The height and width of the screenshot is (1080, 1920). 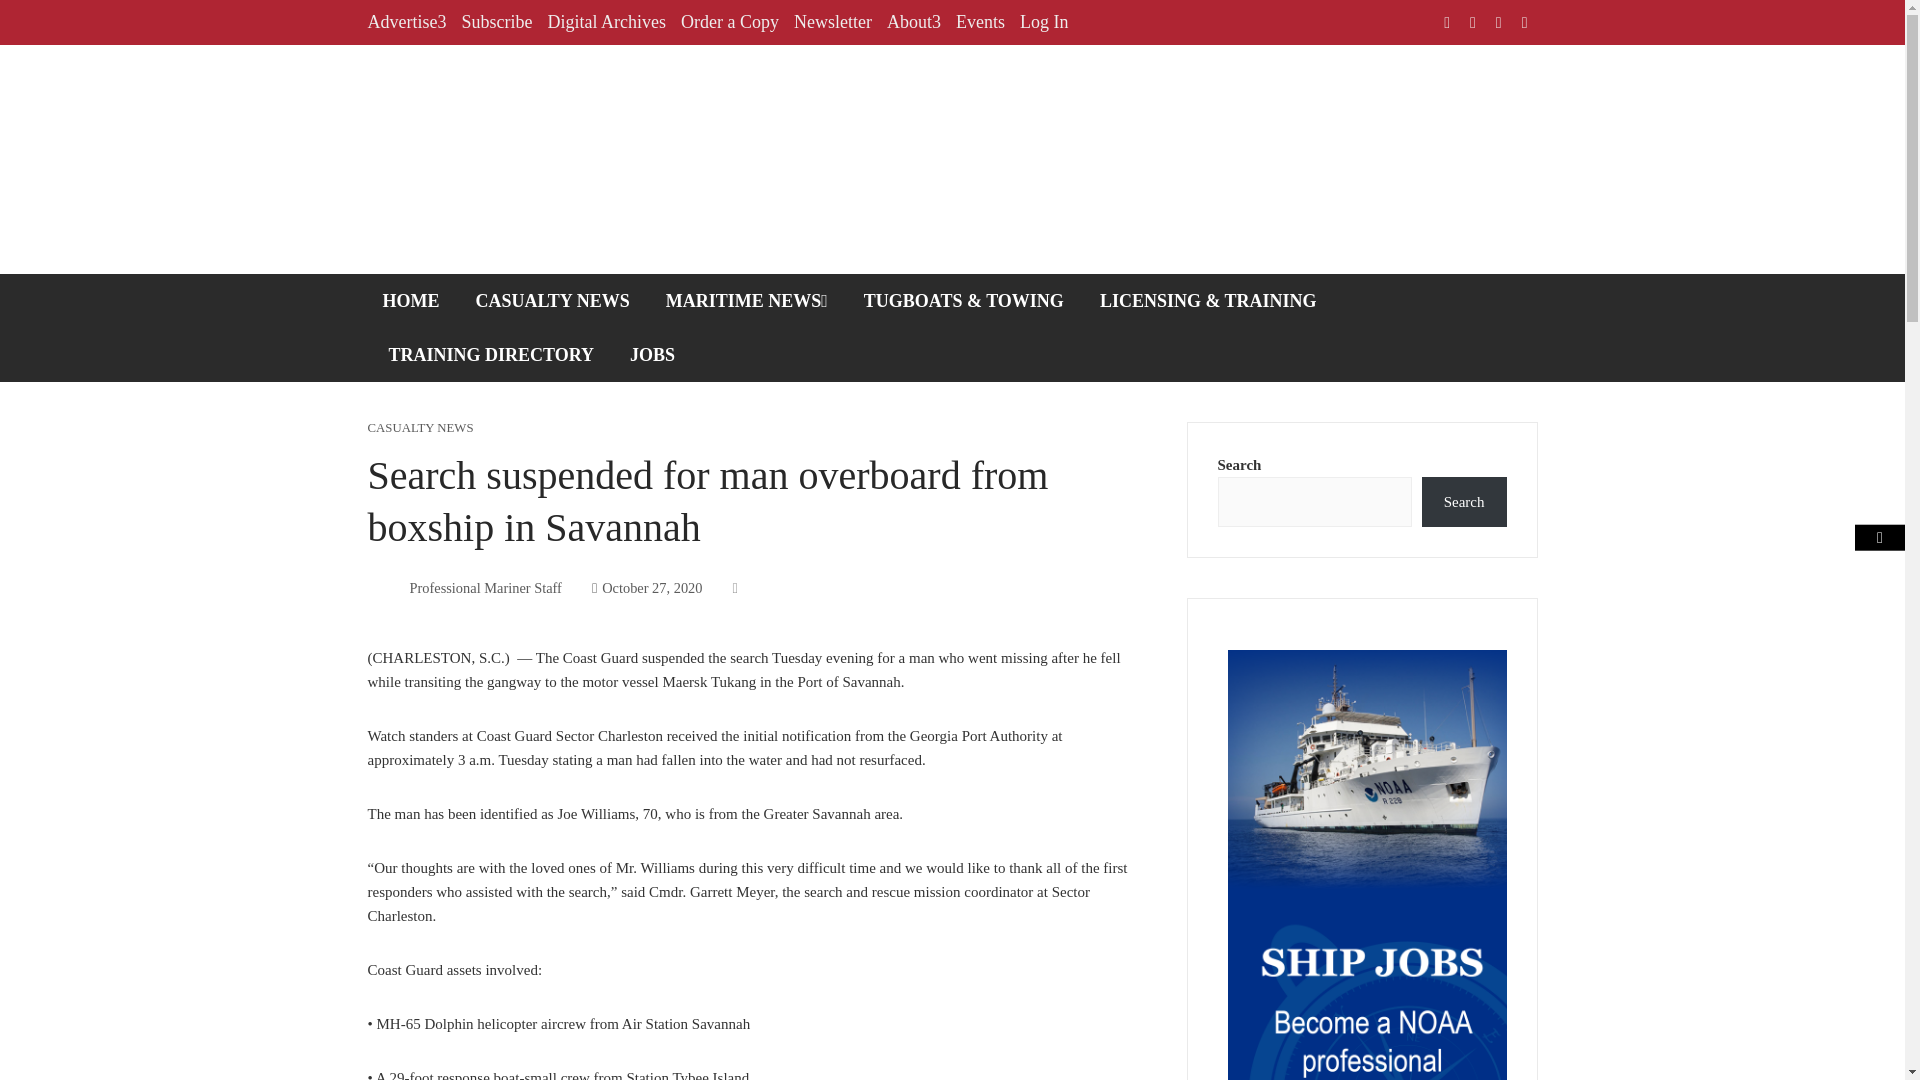 What do you see at coordinates (408, 22) in the screenshot?
I see `Advertise` at bounding box center [408, 22].